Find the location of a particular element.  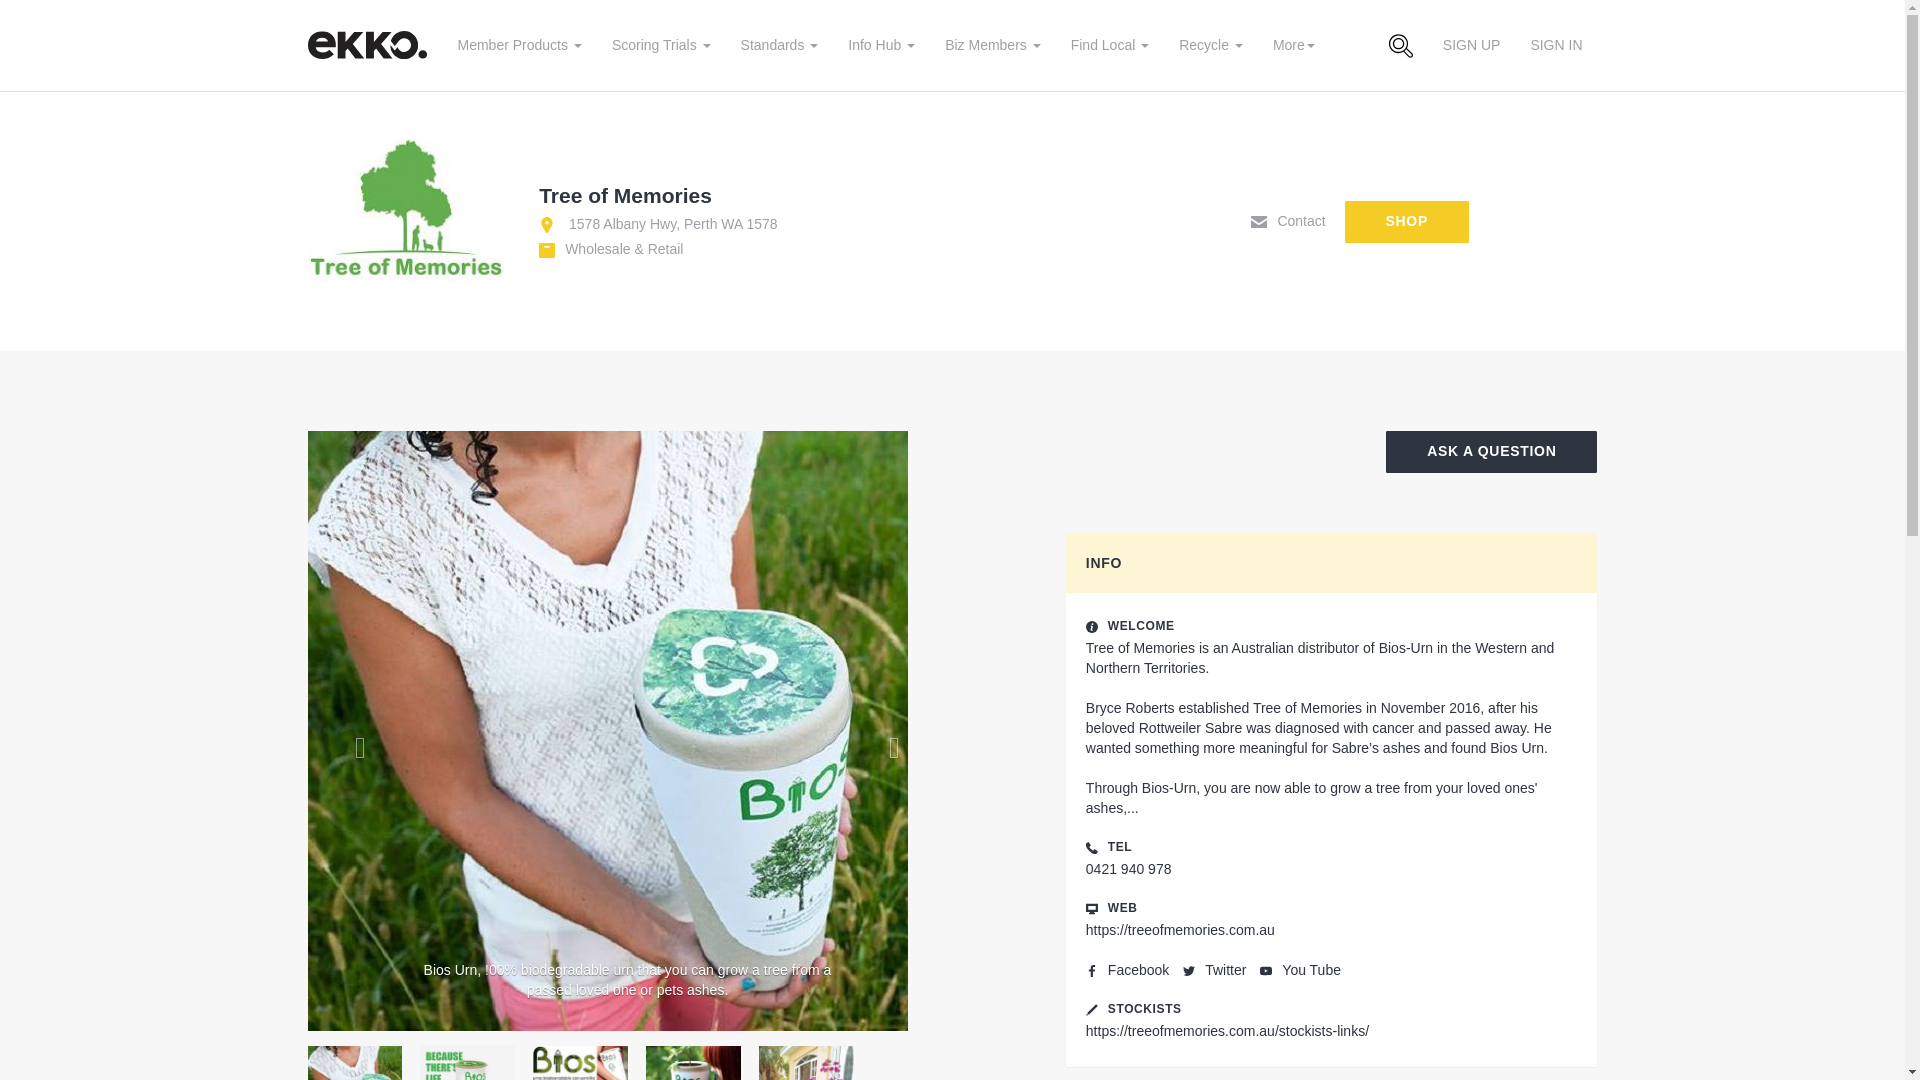

Member Products is located at coordinates (518, 44).